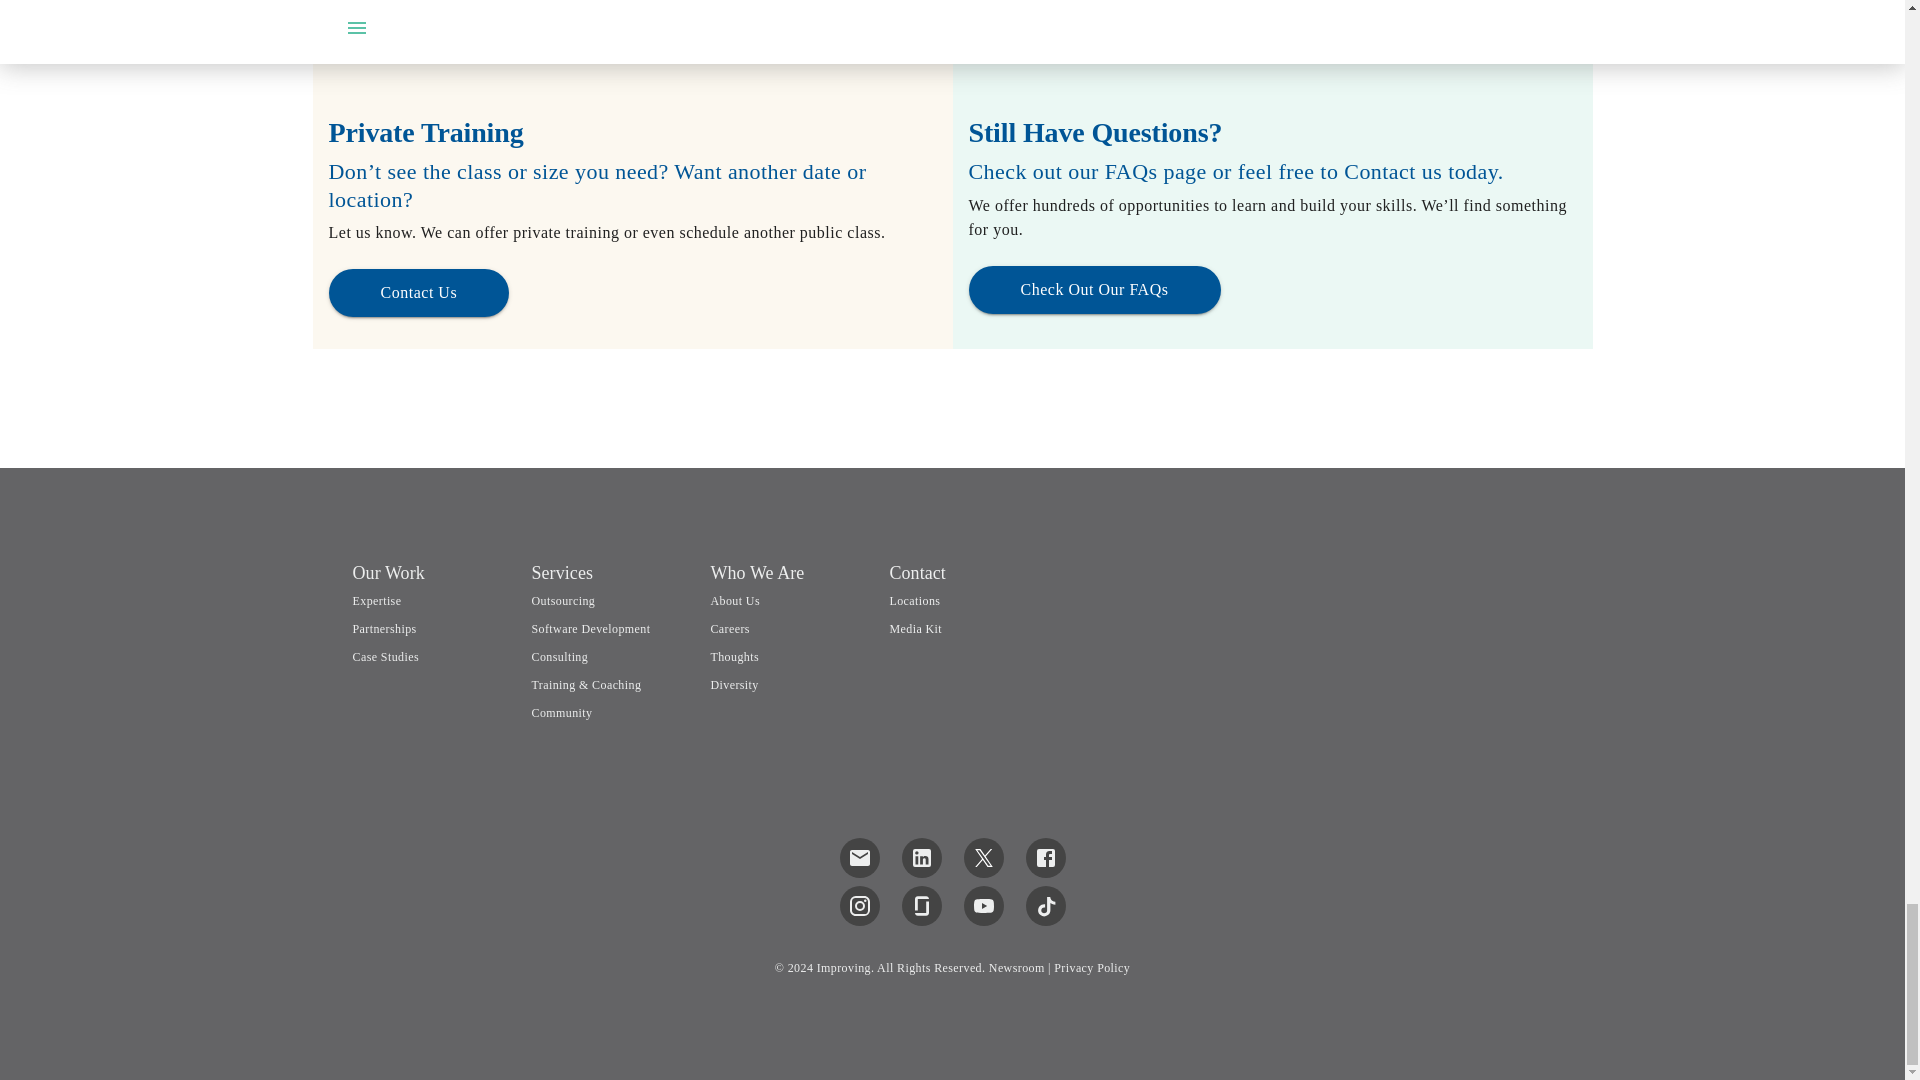  What do you see at coordinates (376, 601) in the screenshot?
I see `Expertise` at bounding box center [376, 601].